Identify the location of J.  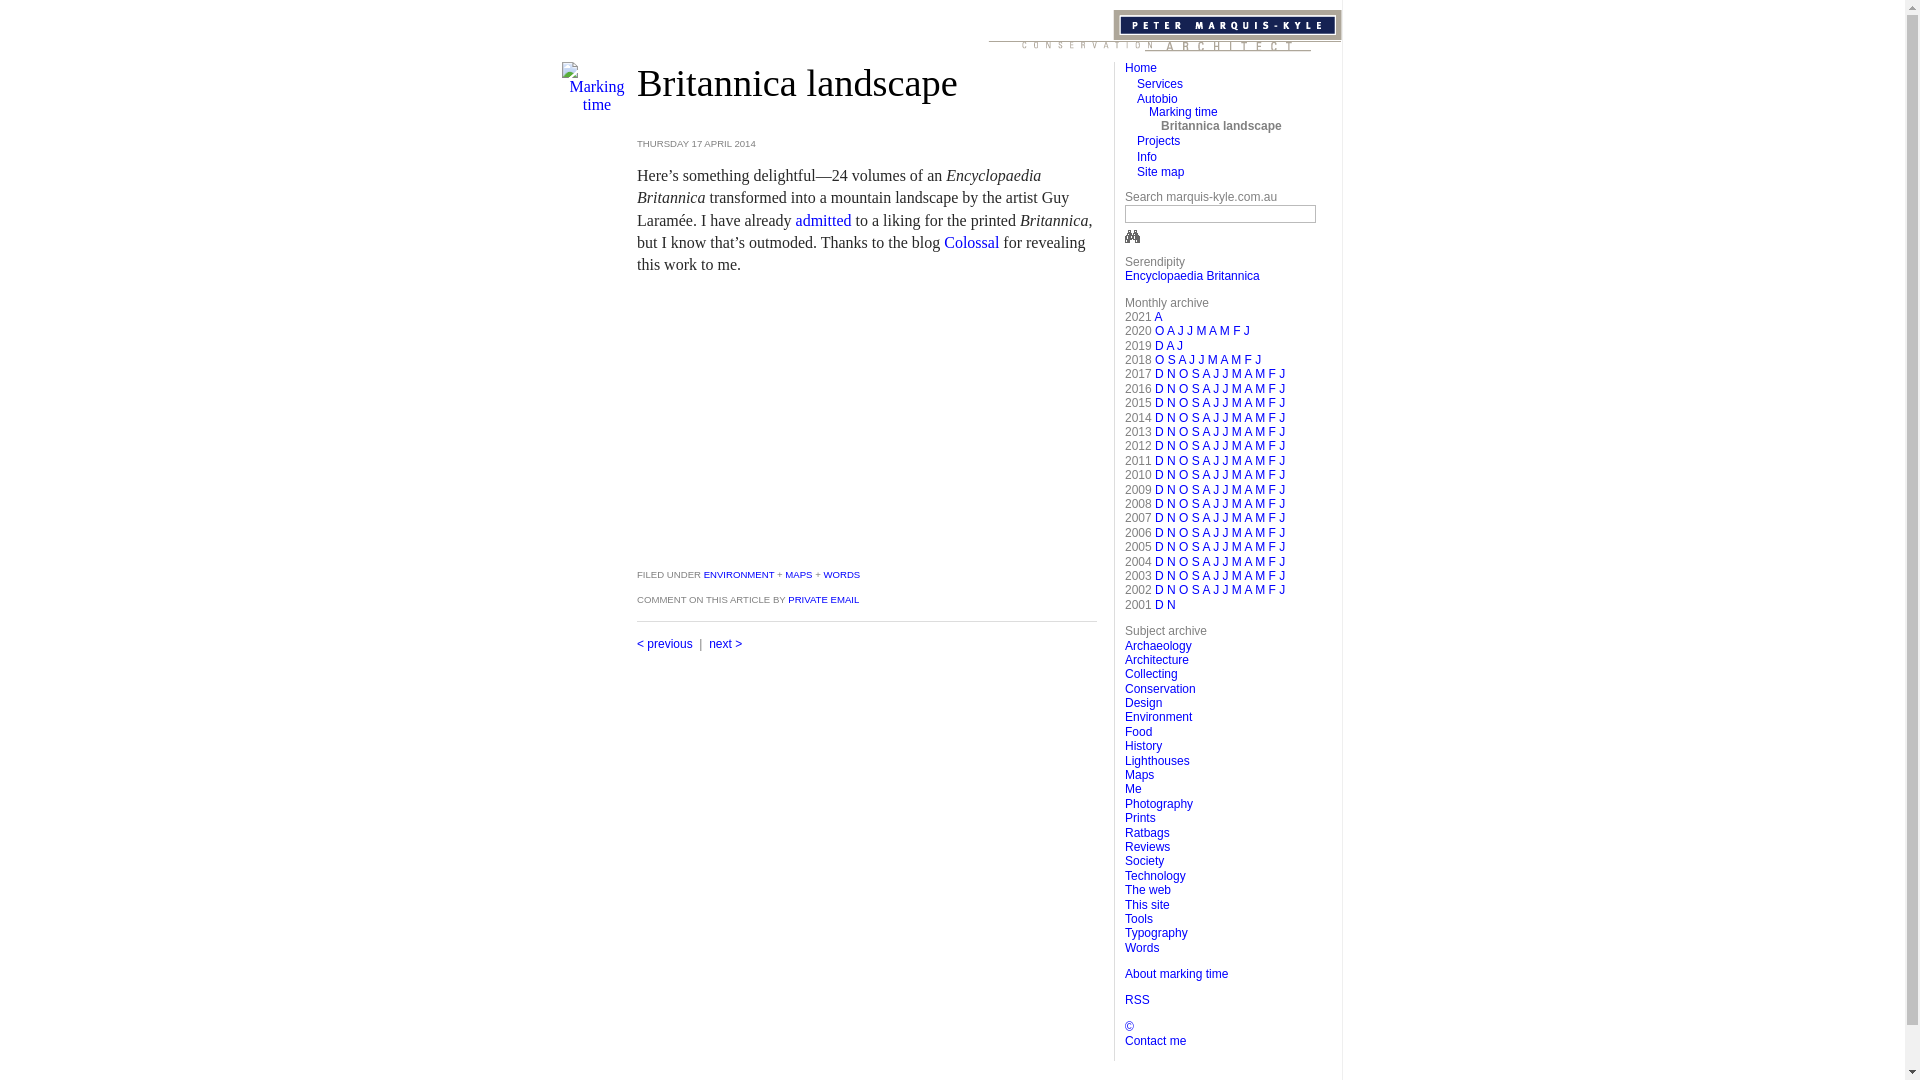
(1282, 576).